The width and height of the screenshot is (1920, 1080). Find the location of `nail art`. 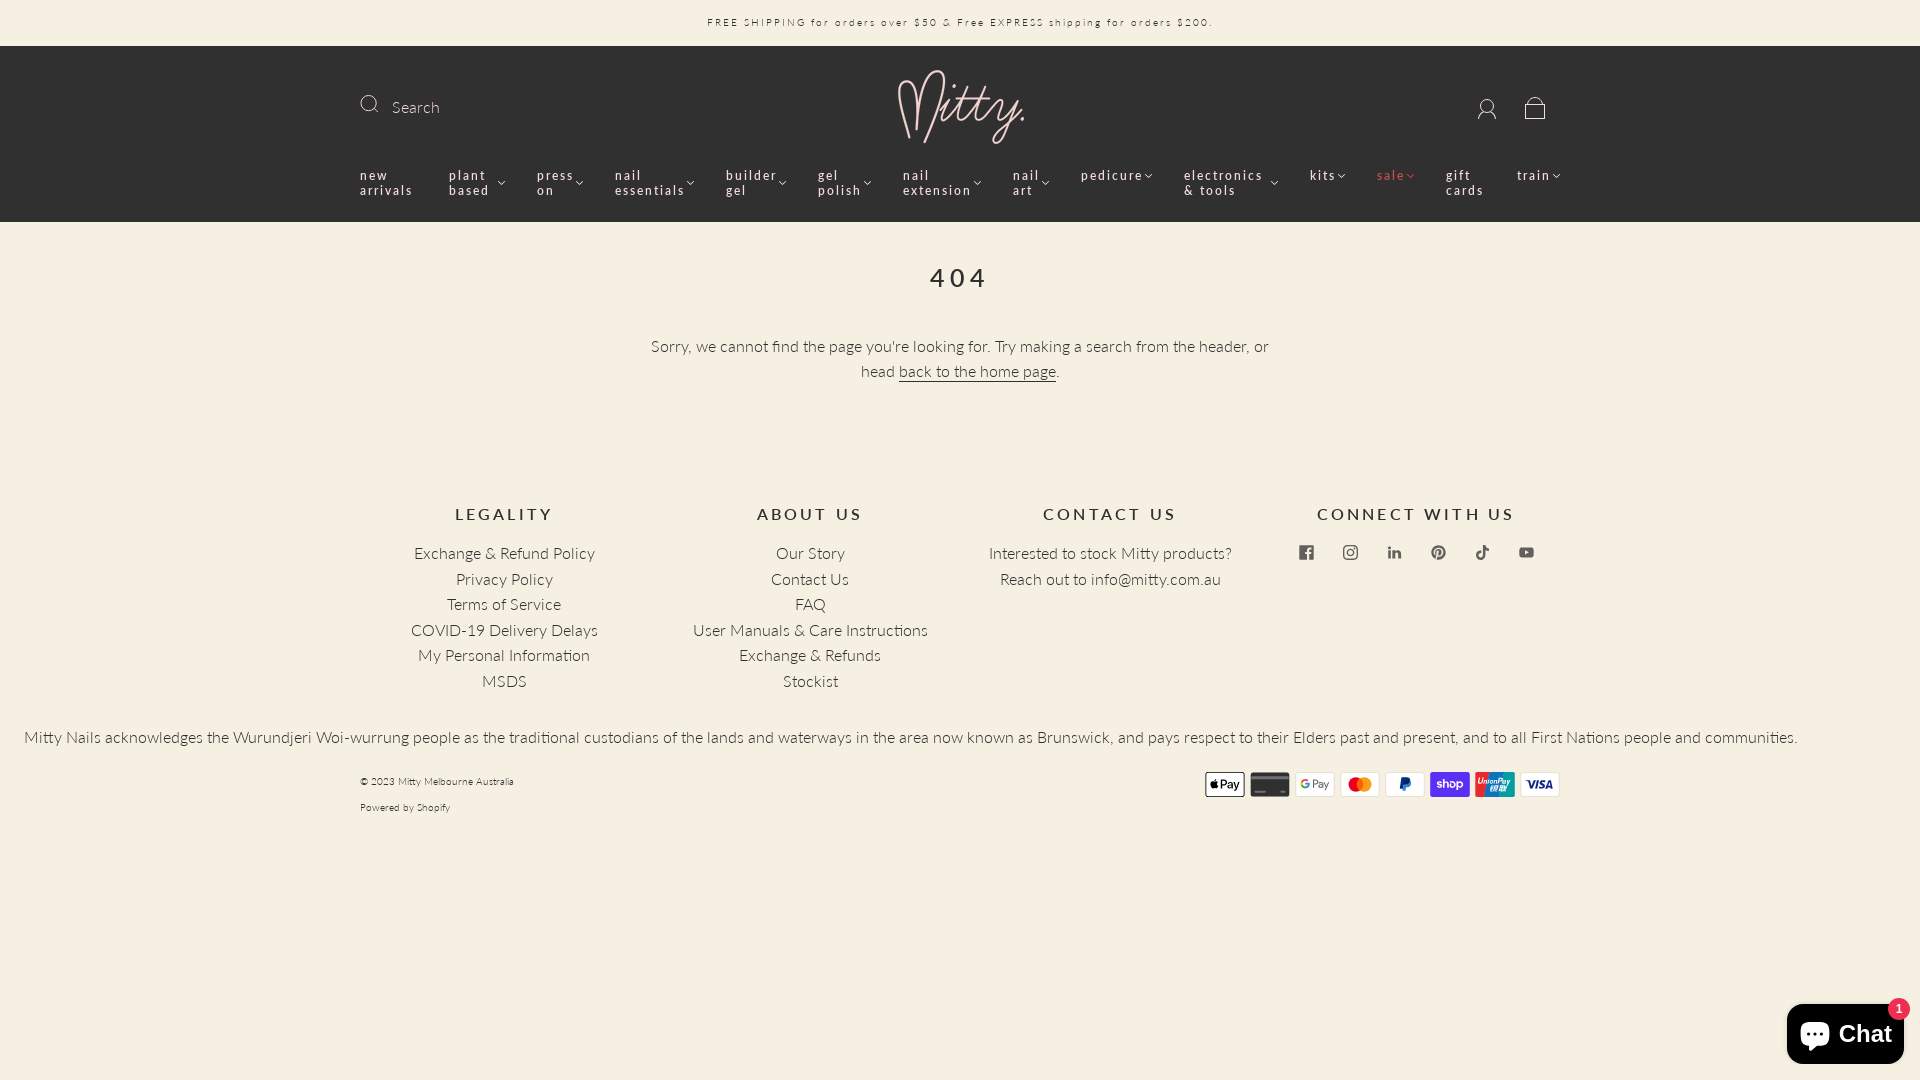

nail art is located at coordinates (1031, 183).